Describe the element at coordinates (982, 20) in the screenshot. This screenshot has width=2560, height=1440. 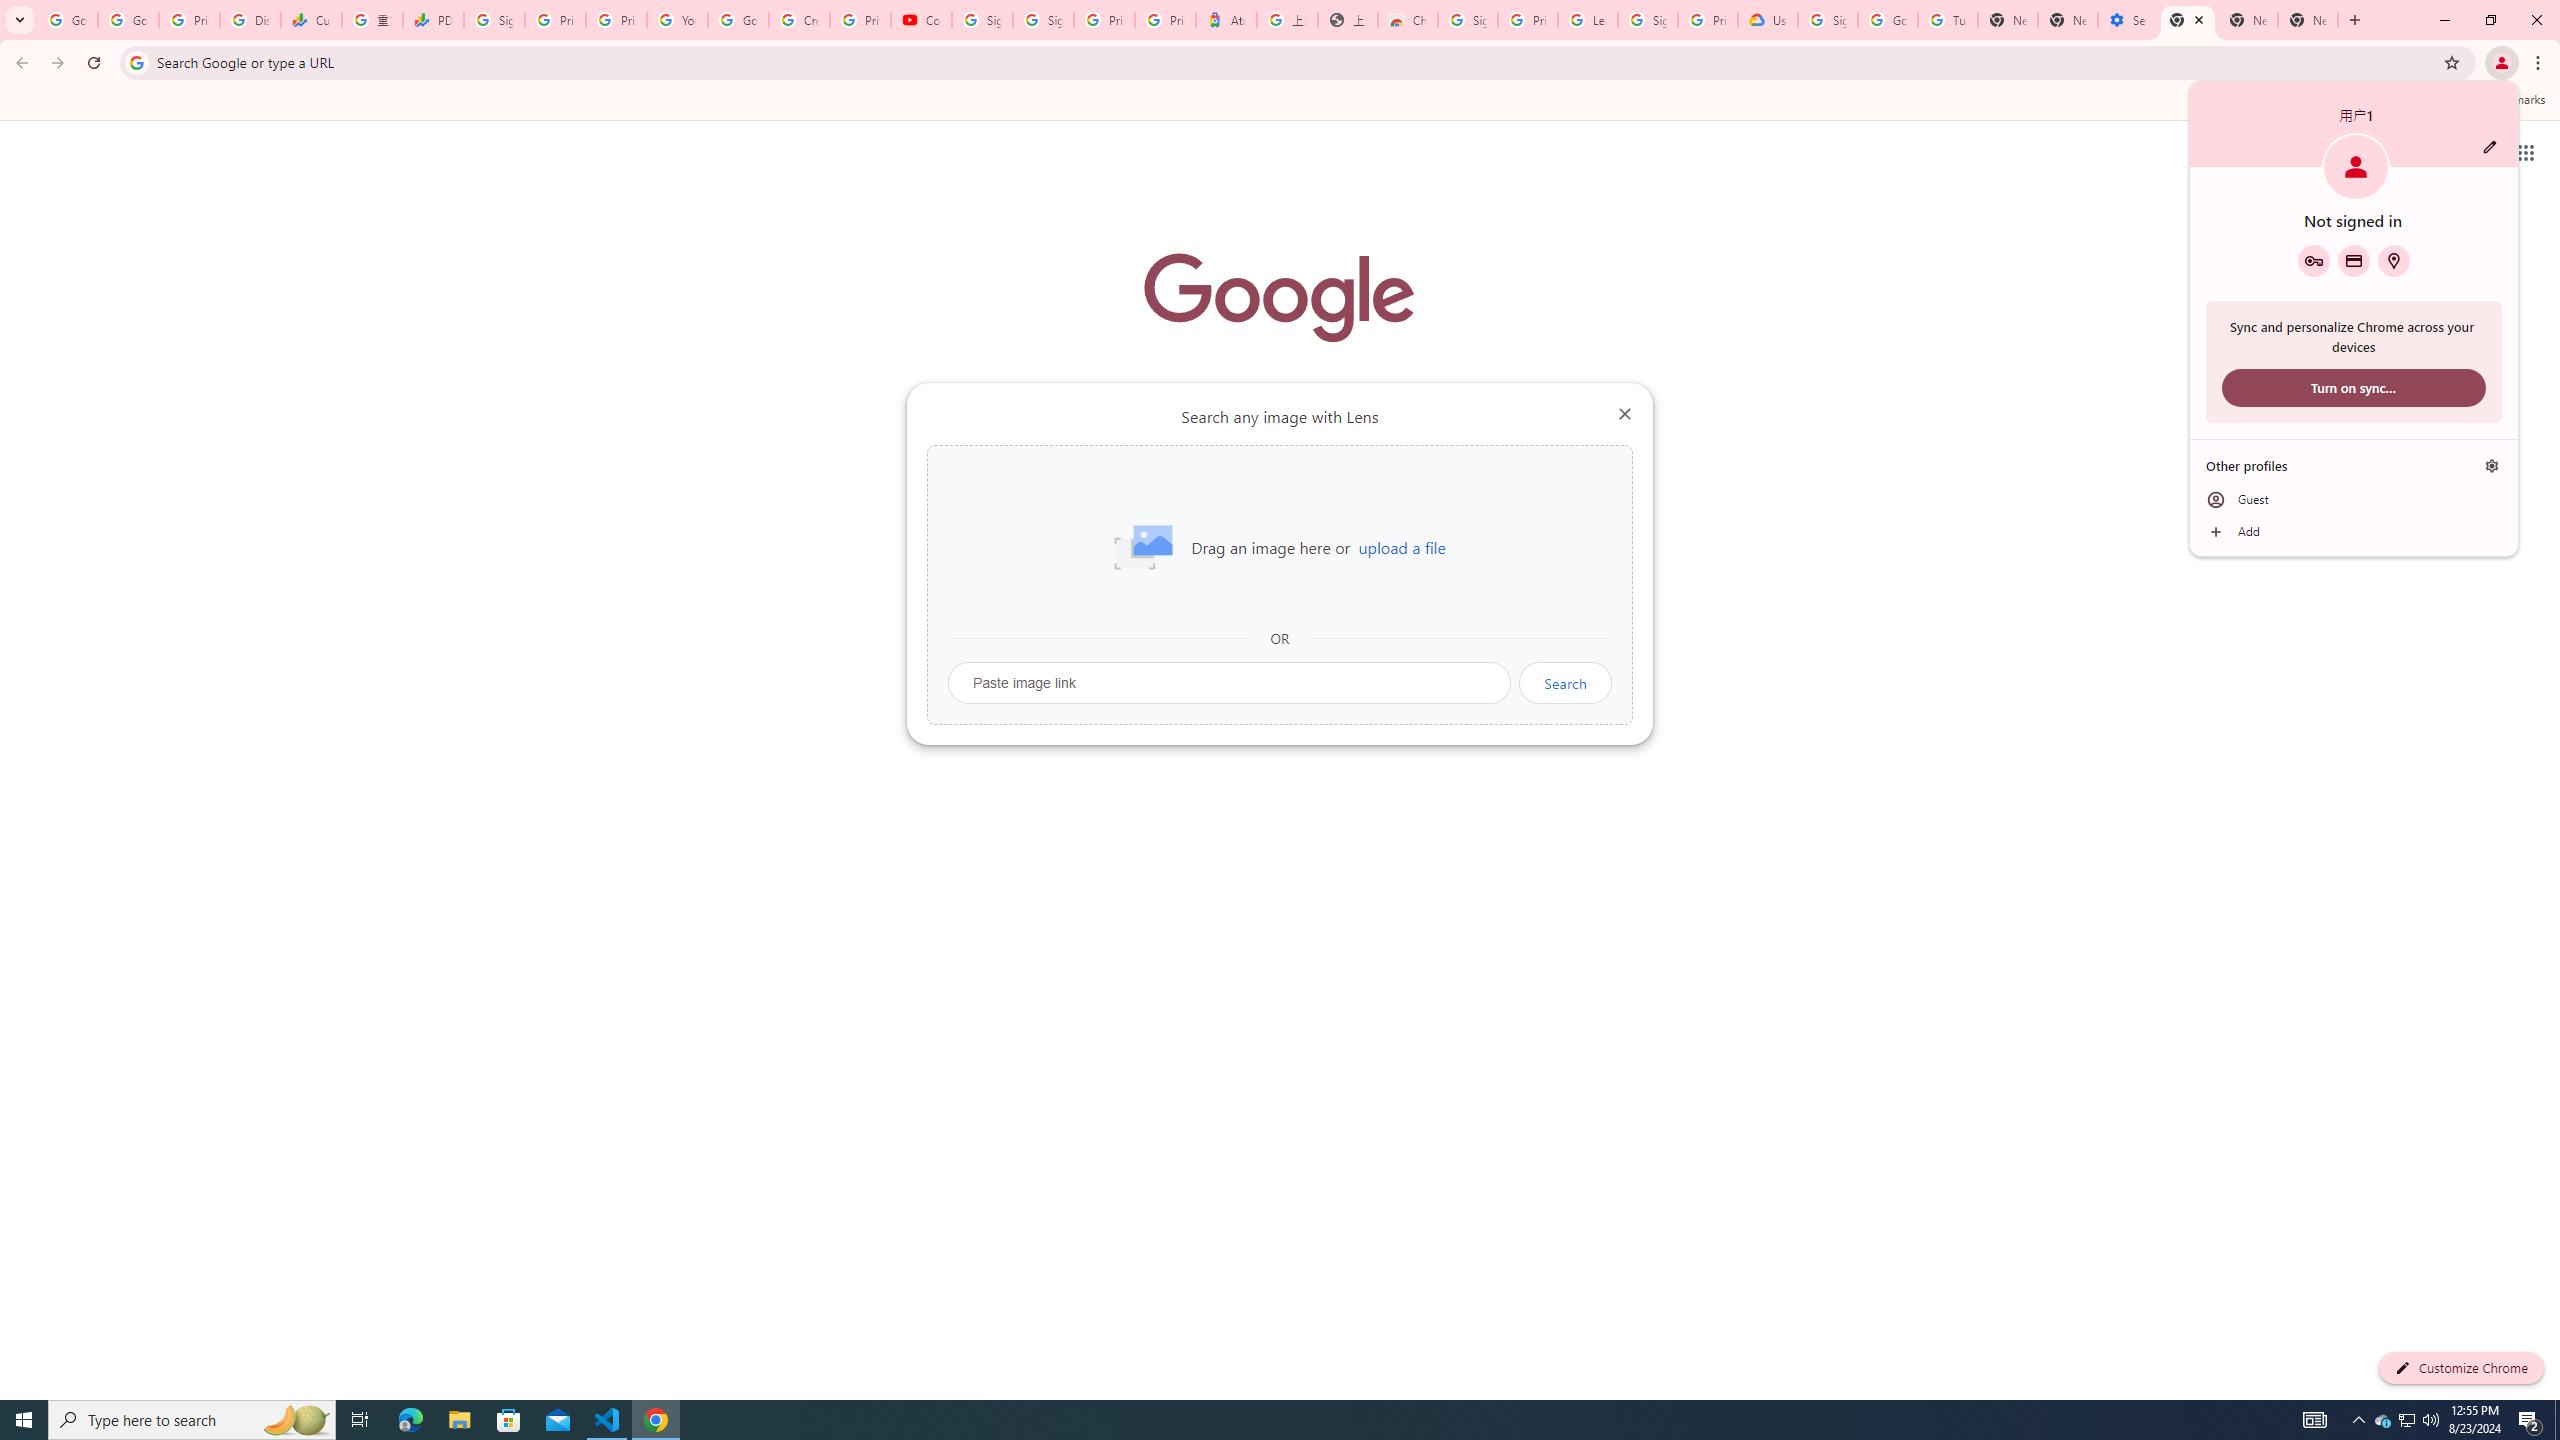
I see `Sign in - Google Accounts` at that location.